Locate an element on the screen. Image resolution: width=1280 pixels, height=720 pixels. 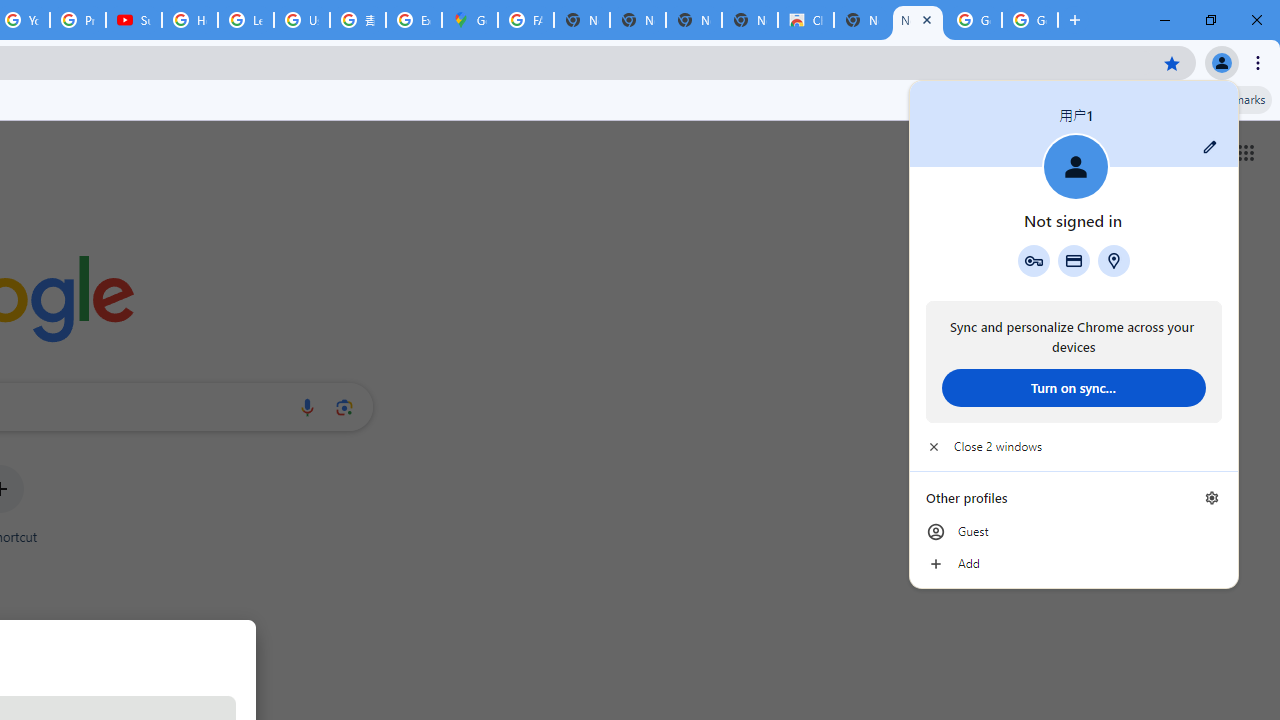
Close 2 windows is located at coordinates (1074, 446).